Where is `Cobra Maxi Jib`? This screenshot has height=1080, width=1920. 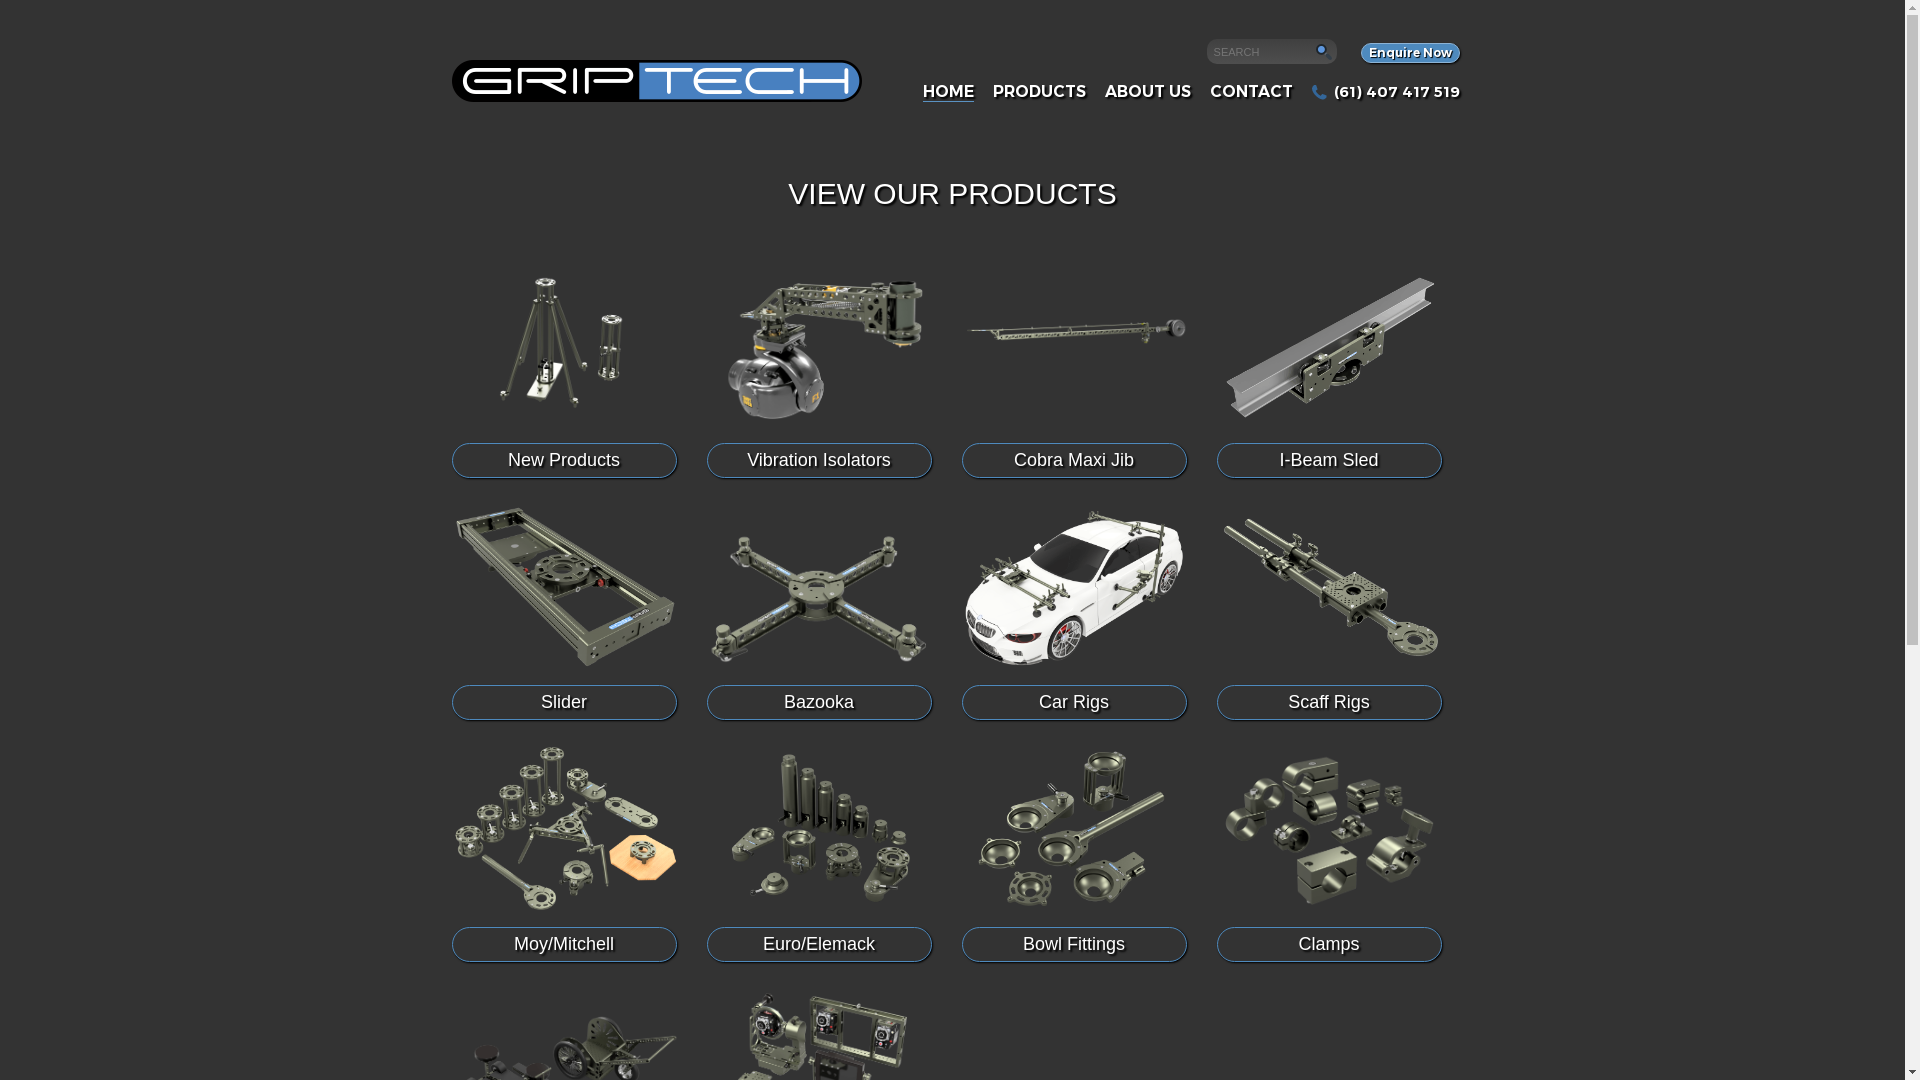 Cobra Maxi Jib is located at coordinates (1074, 370).